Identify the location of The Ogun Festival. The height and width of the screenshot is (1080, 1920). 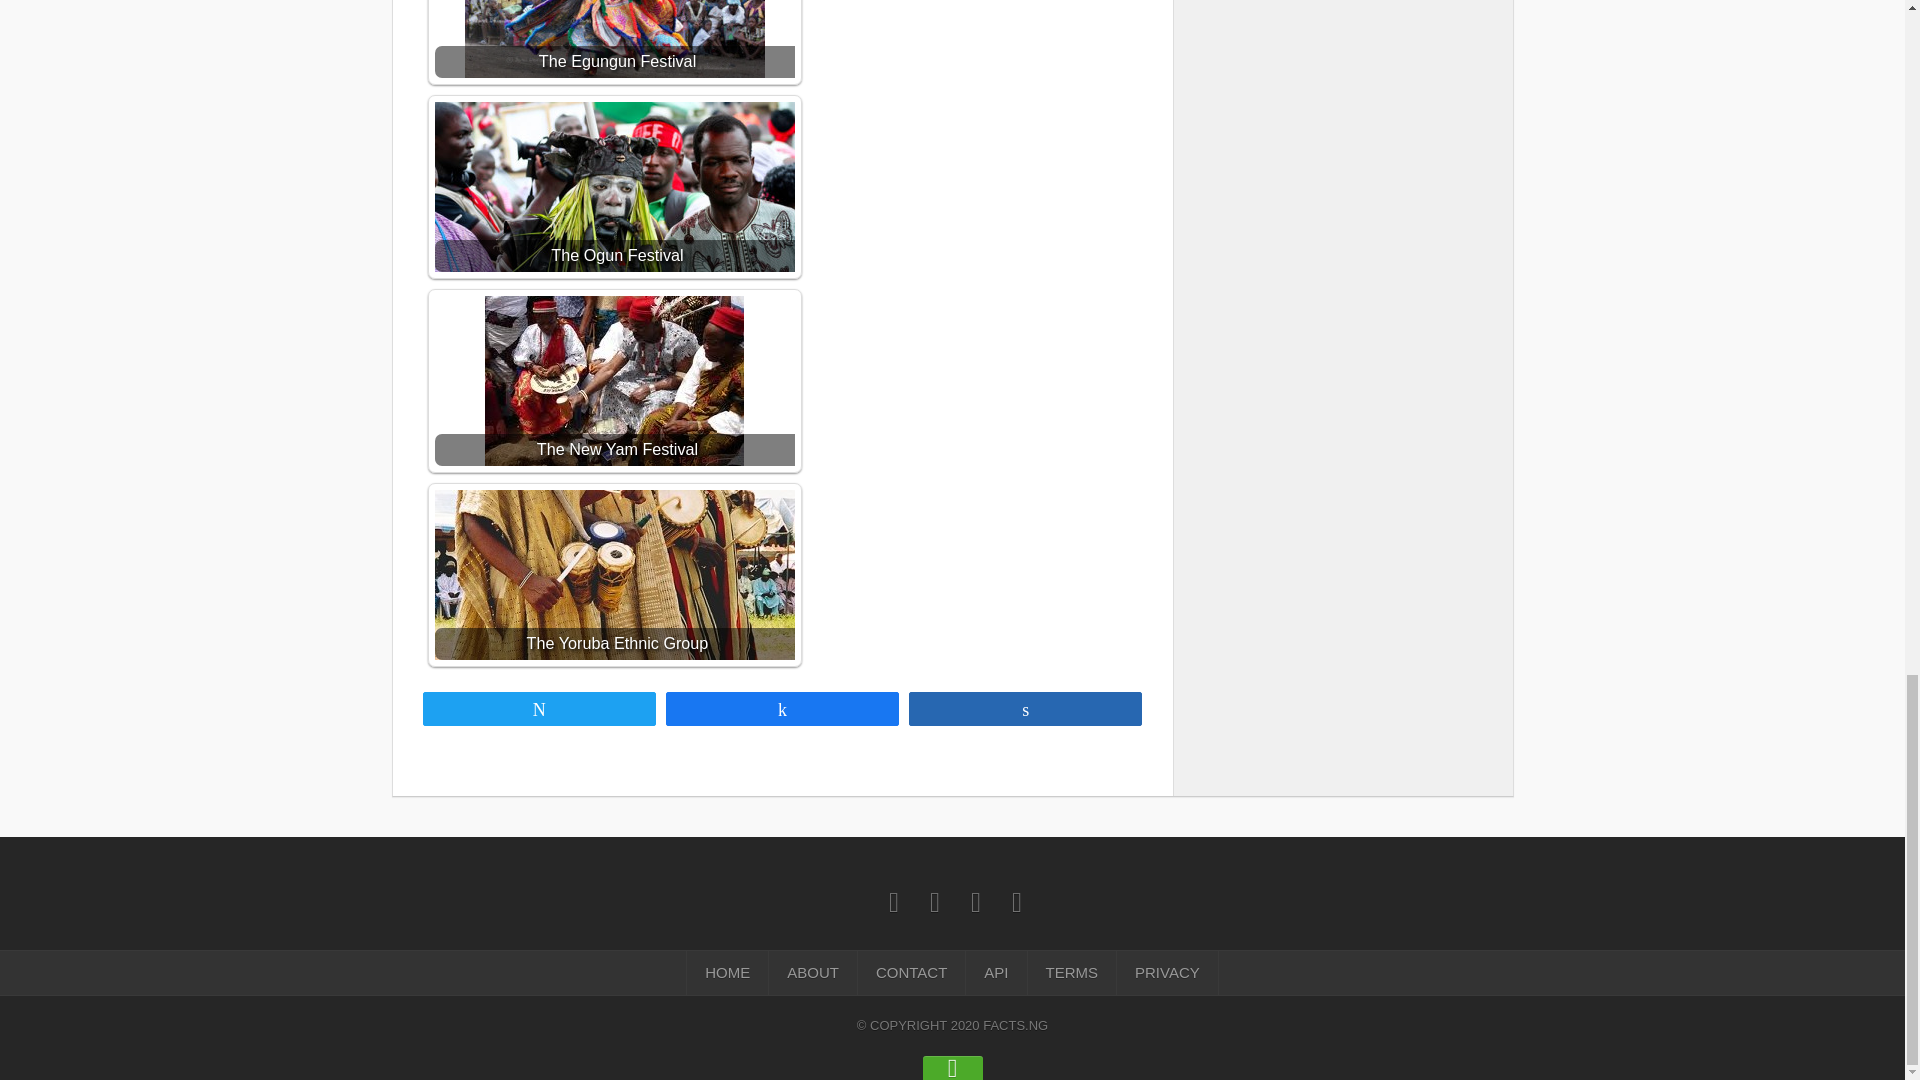
(614, 186).